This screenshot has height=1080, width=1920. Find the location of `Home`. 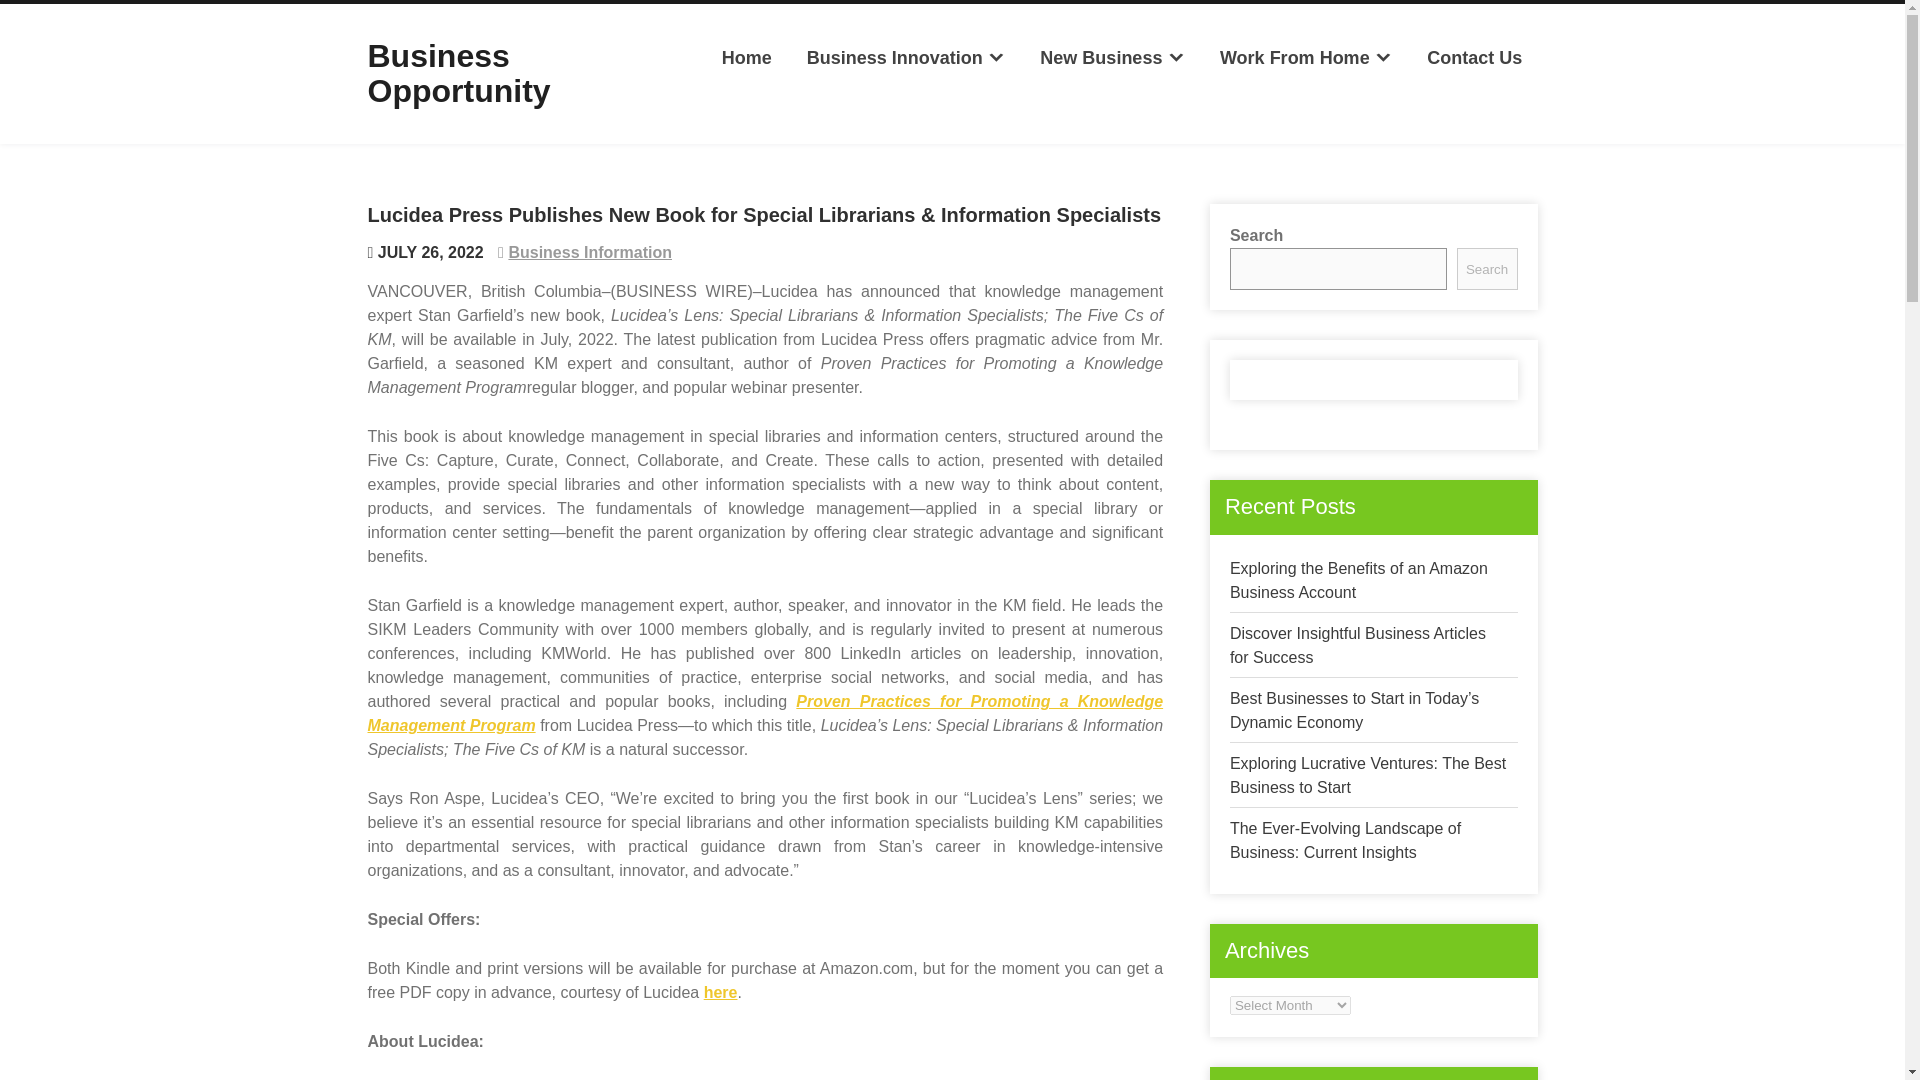

Home is located at coordinates (746, 58).